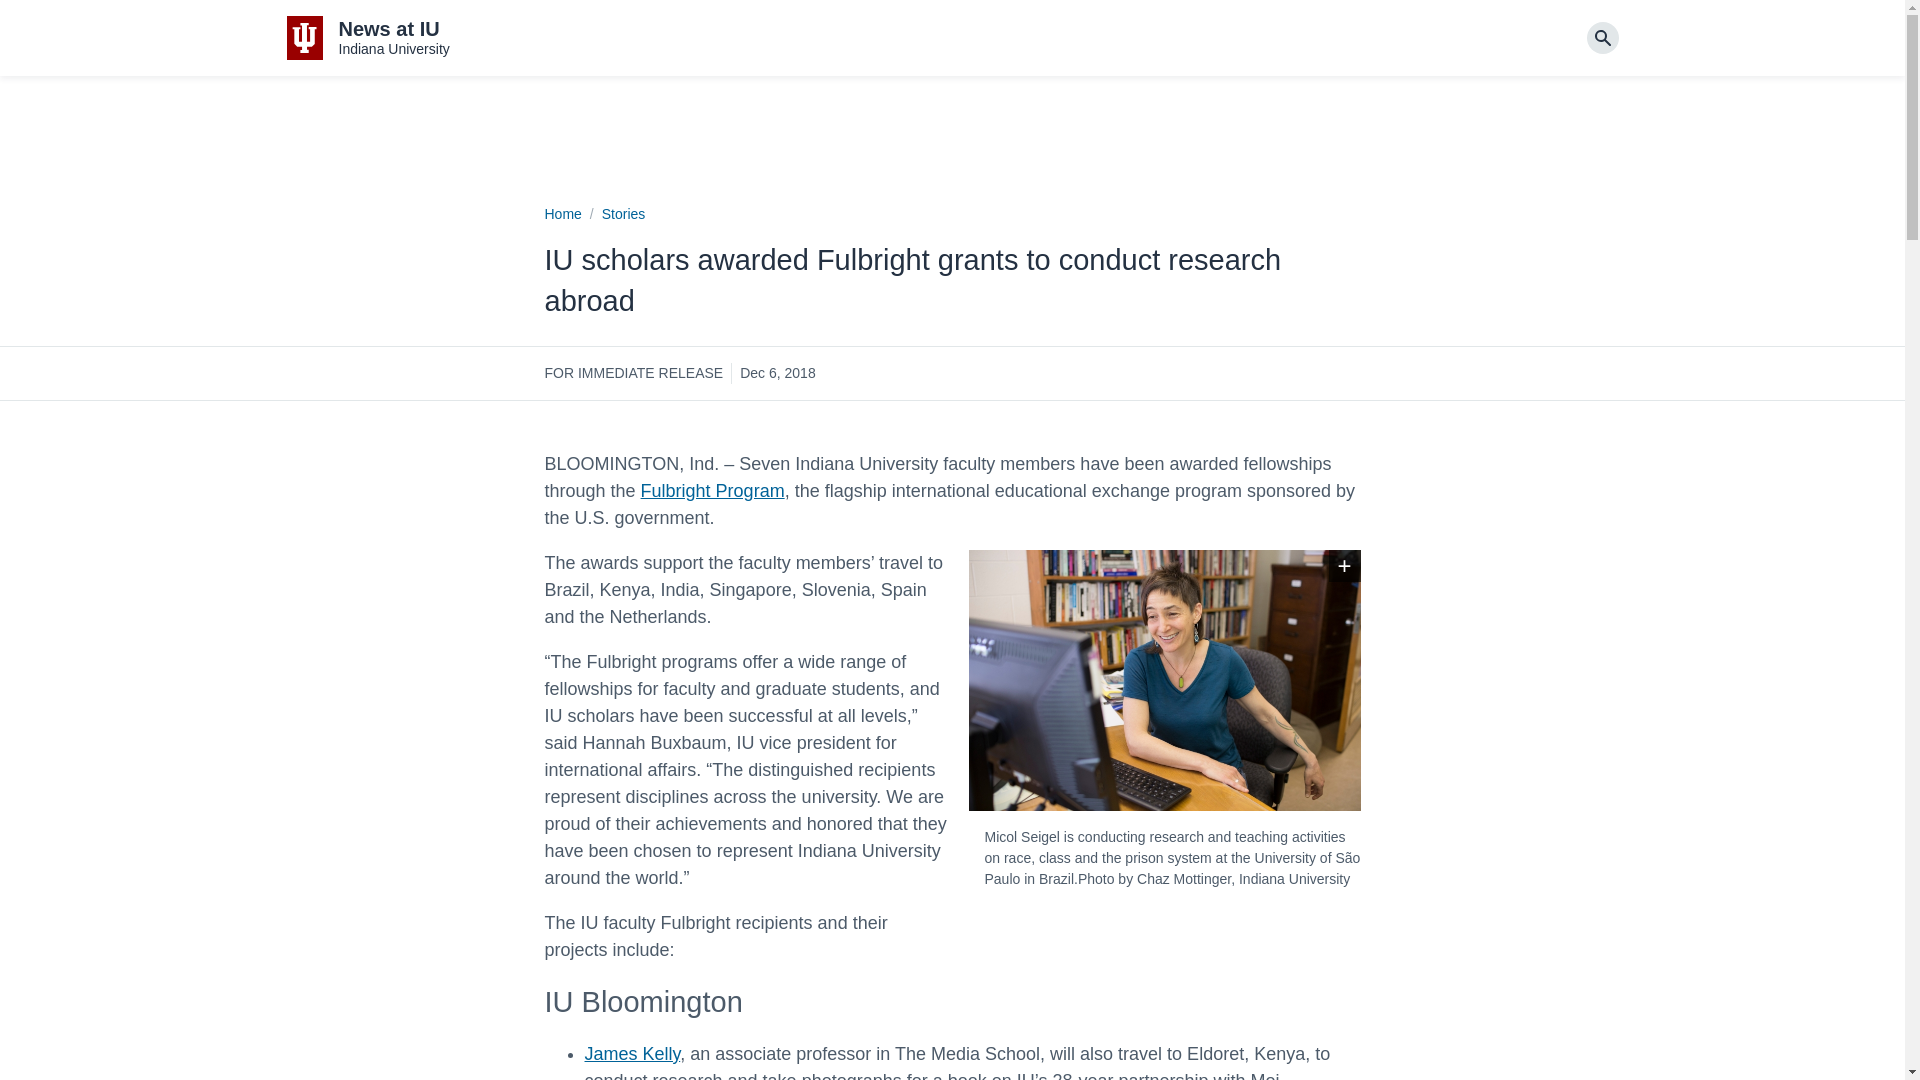 This screenshot has height=1080, width=1920. Describe the element at coordinates (631, 1054) in the screenshot. I see `James Kelly` at that location.